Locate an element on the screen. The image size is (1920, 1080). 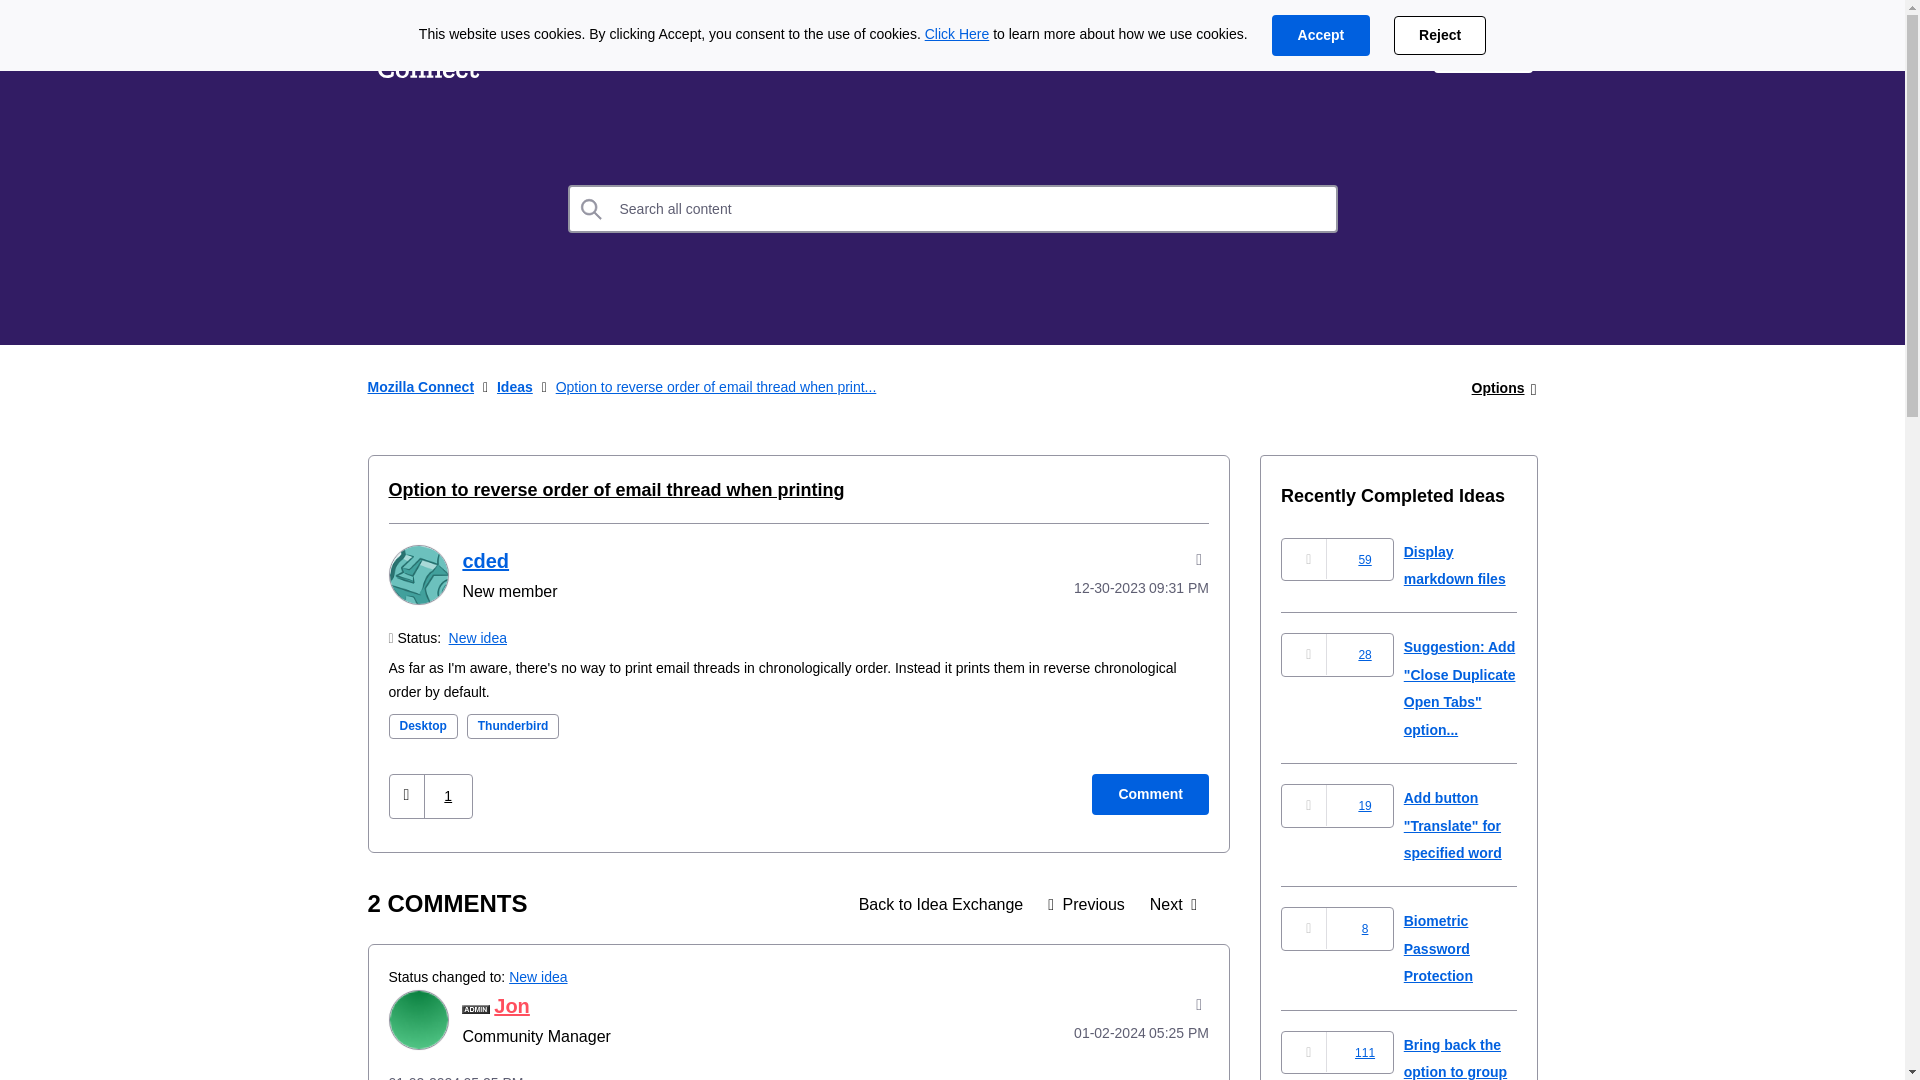
Click here to give kudos to this post. is located at coordinates (406, 796).